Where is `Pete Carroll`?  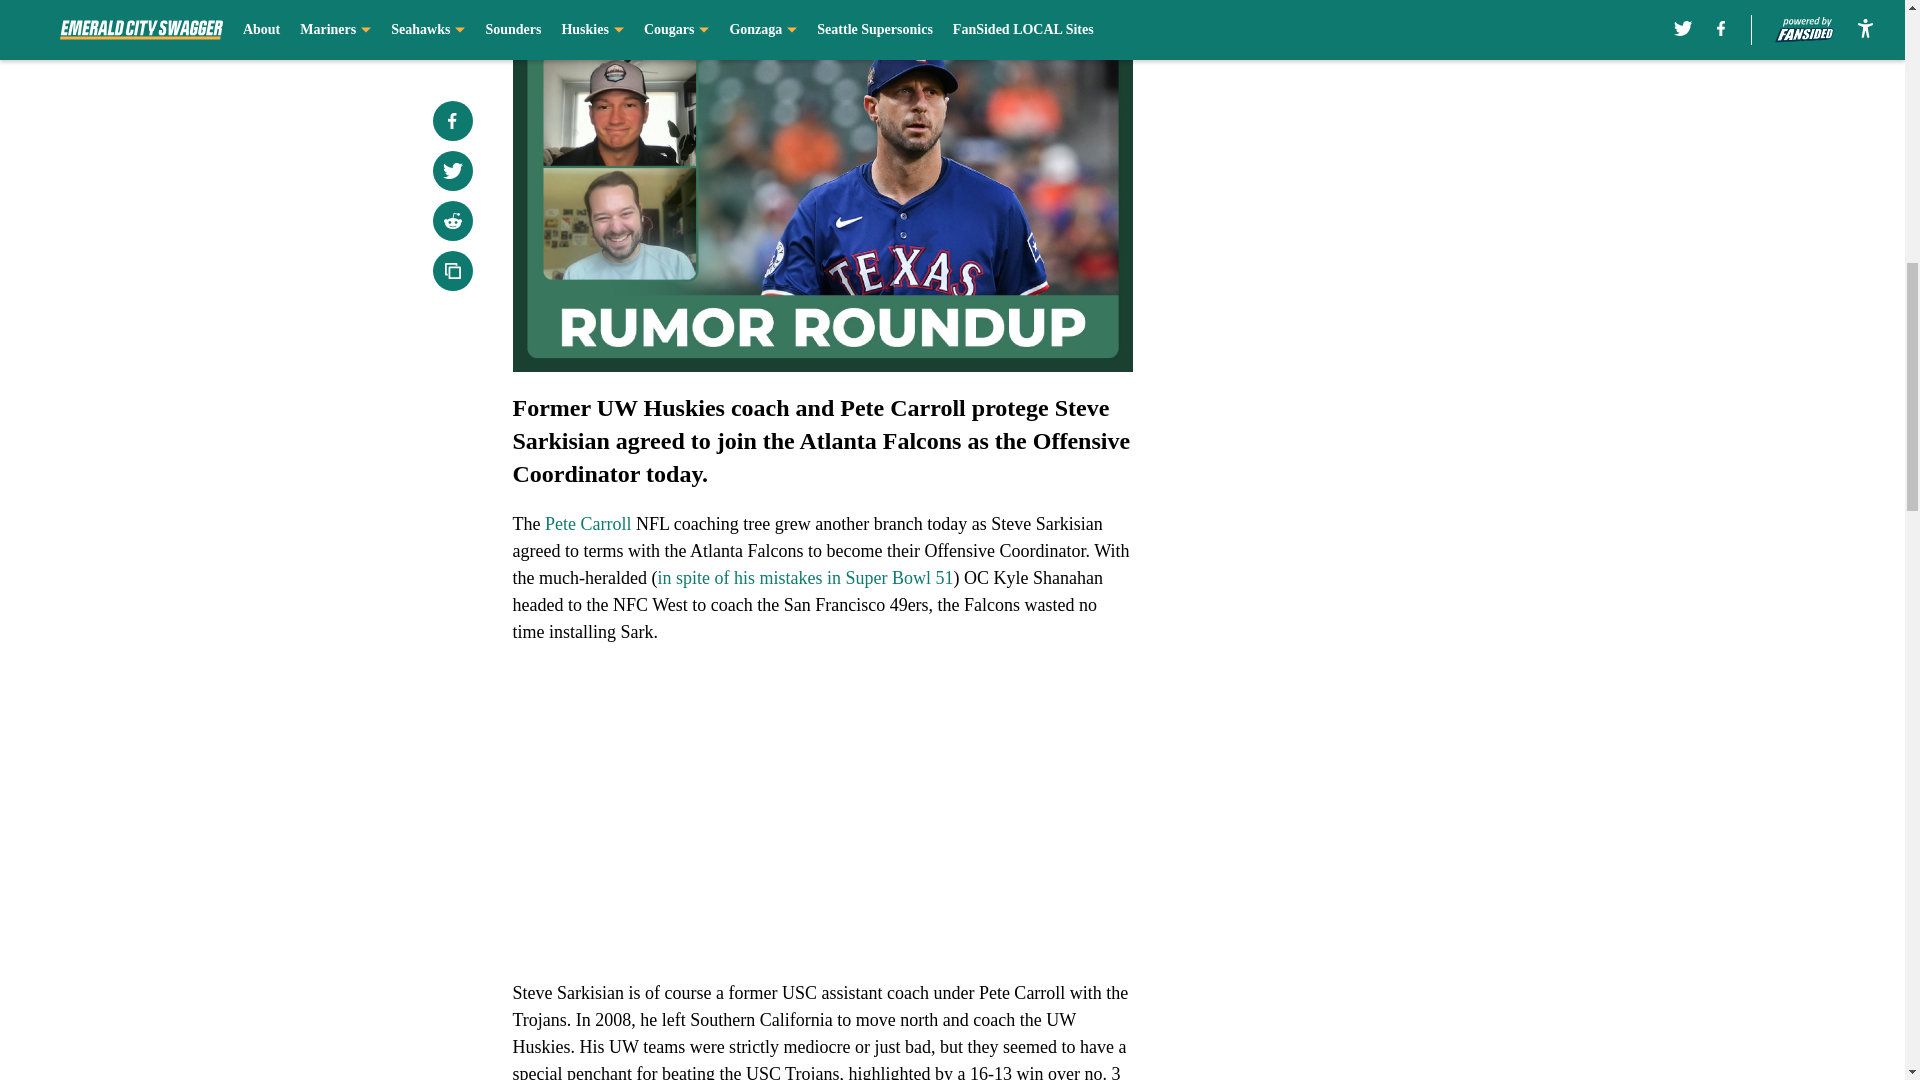 Pete Carroll is located at coordinates (588, 524).